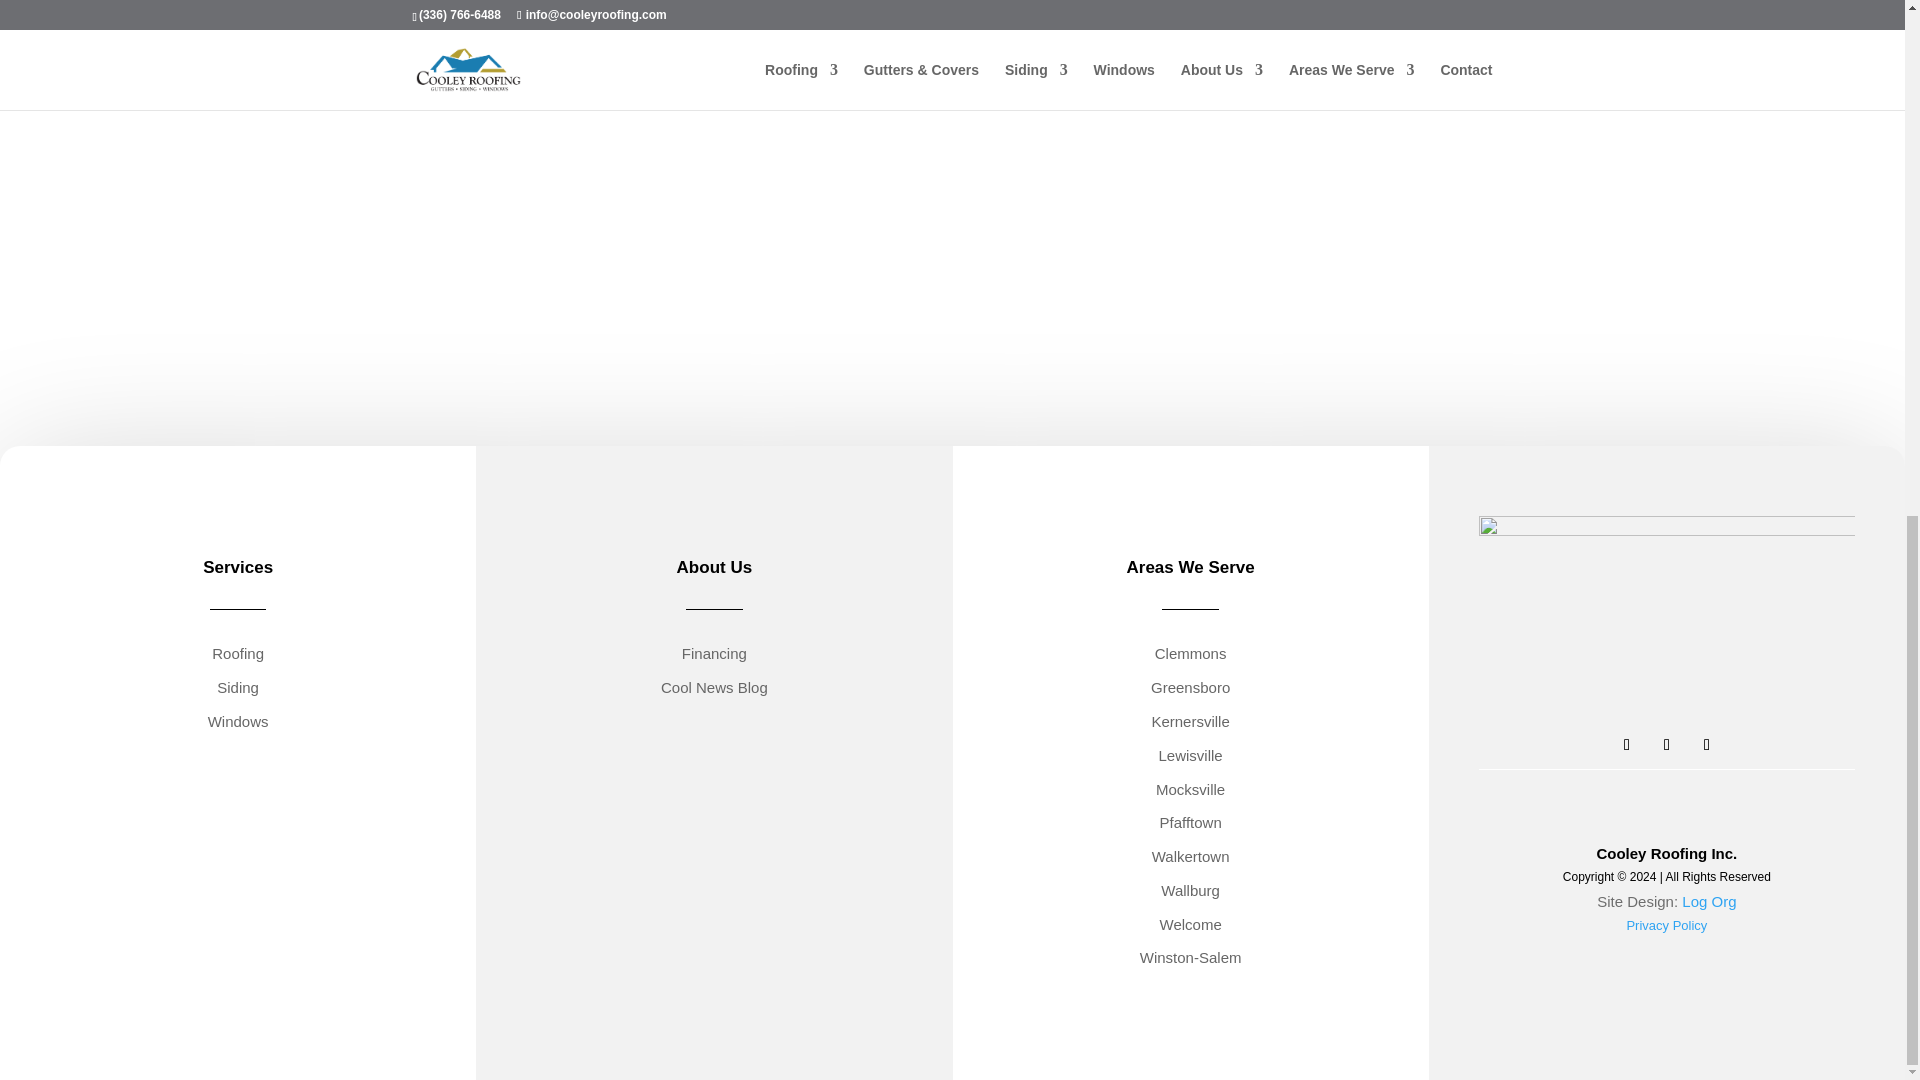 The image size is (1920, 1080). Describe the element at coordinates (1667, 745) in the screenshot. I see `Follow on X` at that location.